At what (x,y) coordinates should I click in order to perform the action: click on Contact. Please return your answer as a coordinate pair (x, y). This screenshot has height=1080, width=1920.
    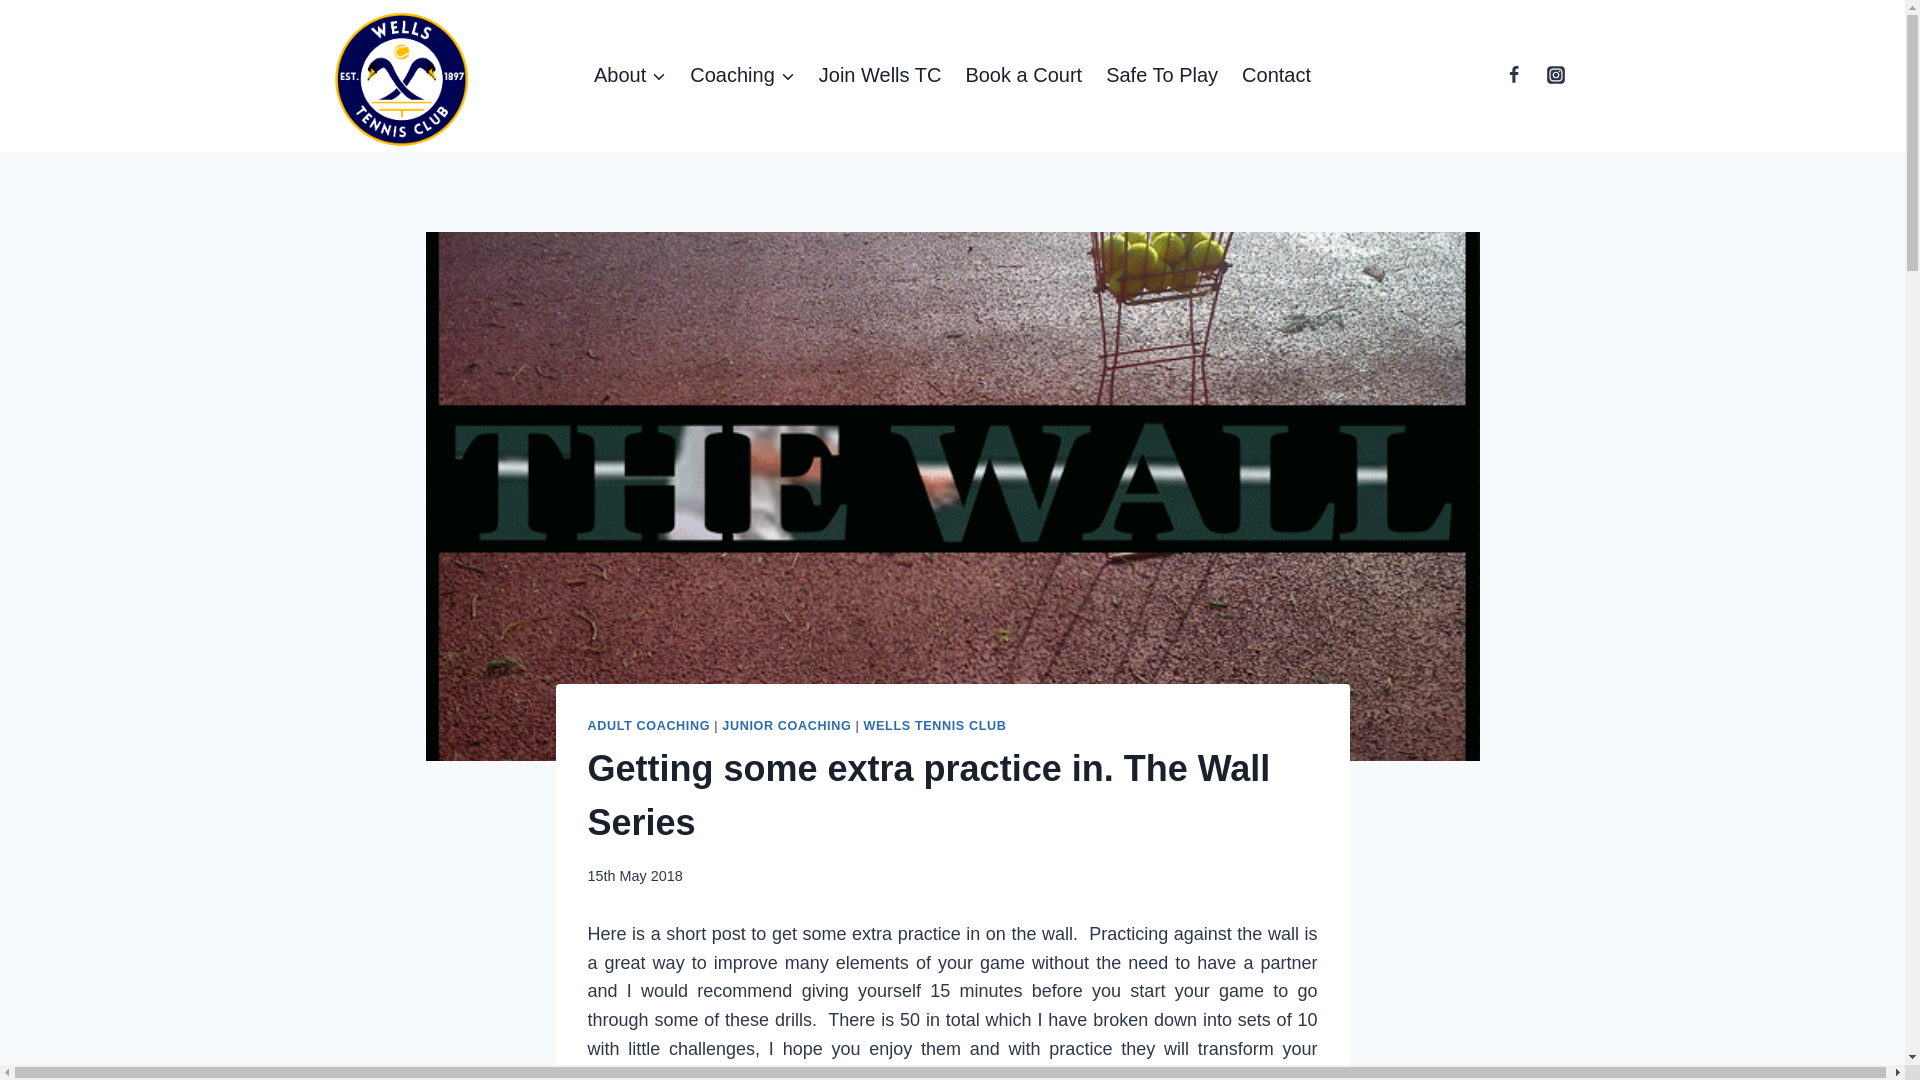
    Looking at the image, I should click on (1276, 74).